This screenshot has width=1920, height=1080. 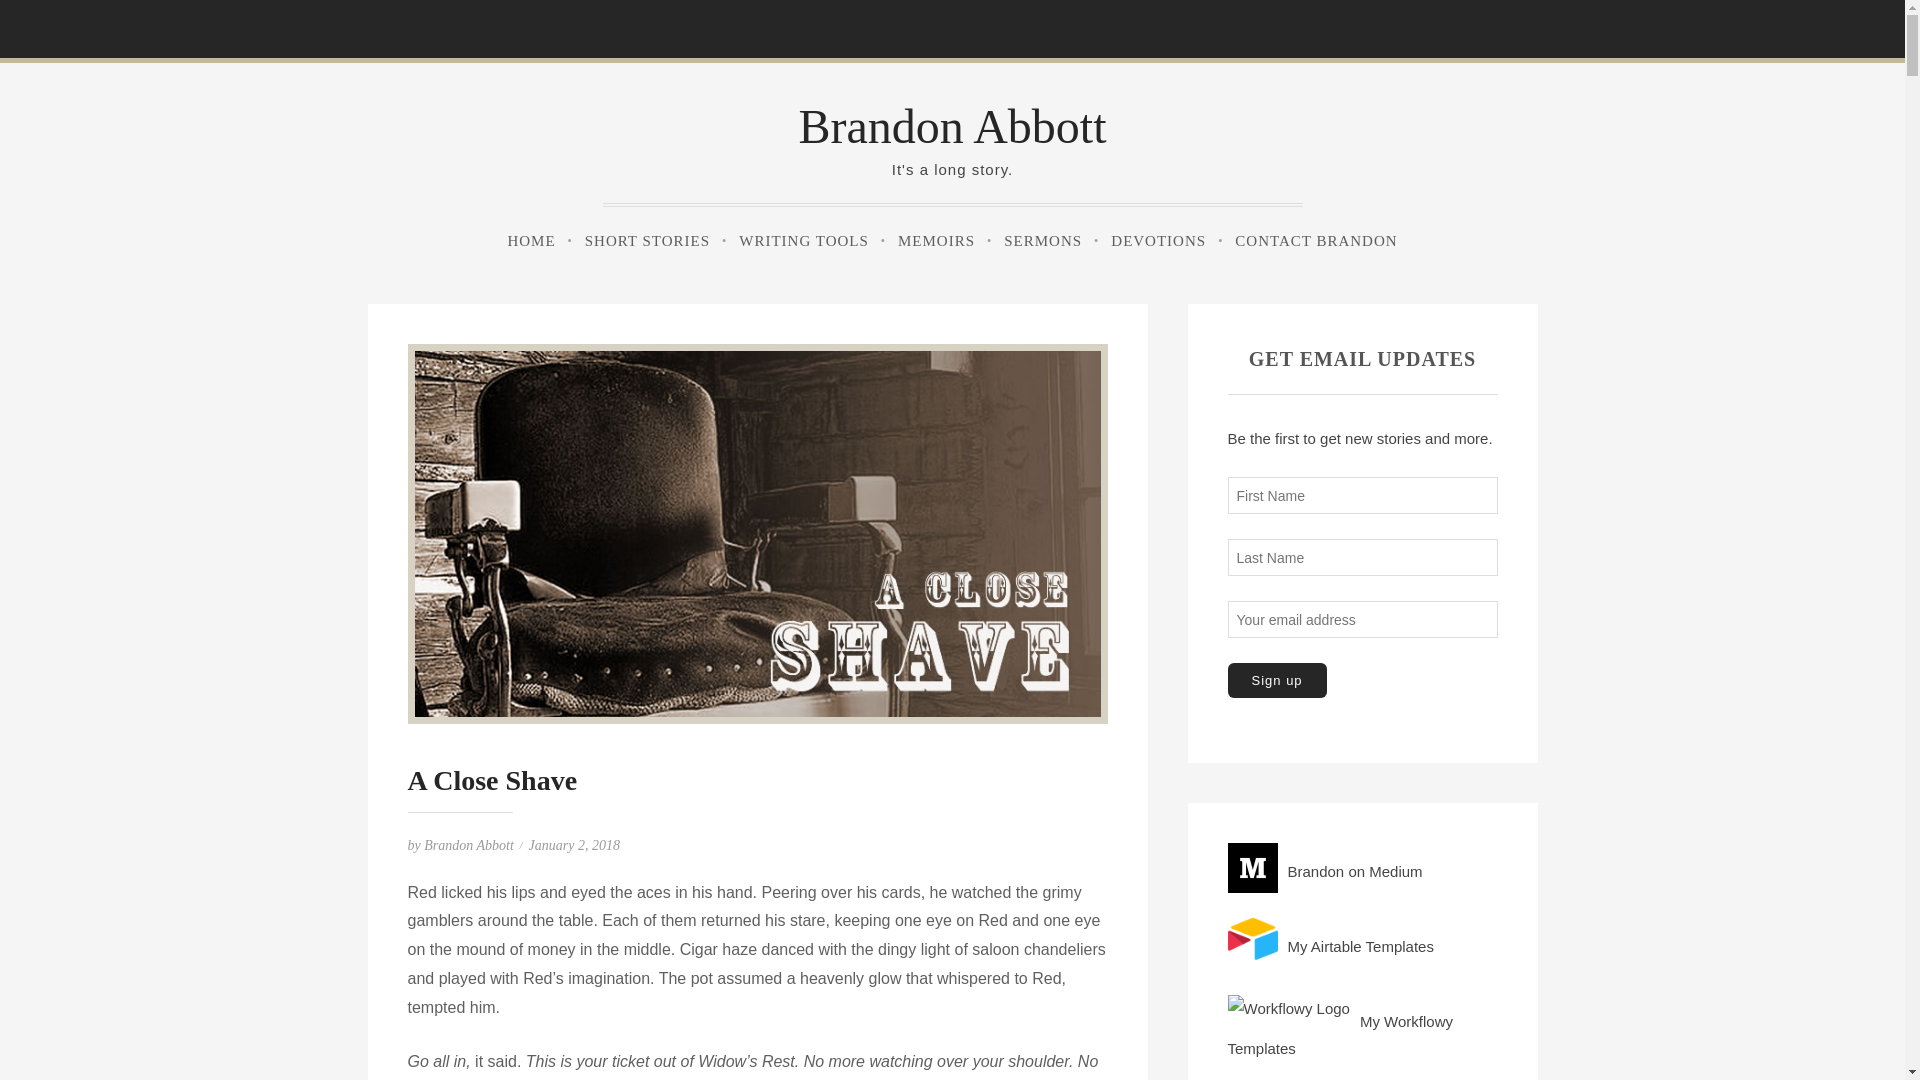 What do you see at coordinates (469, 846) in the screenshot?
I see `Brandon Abbott` at bounding box center [469, 846].